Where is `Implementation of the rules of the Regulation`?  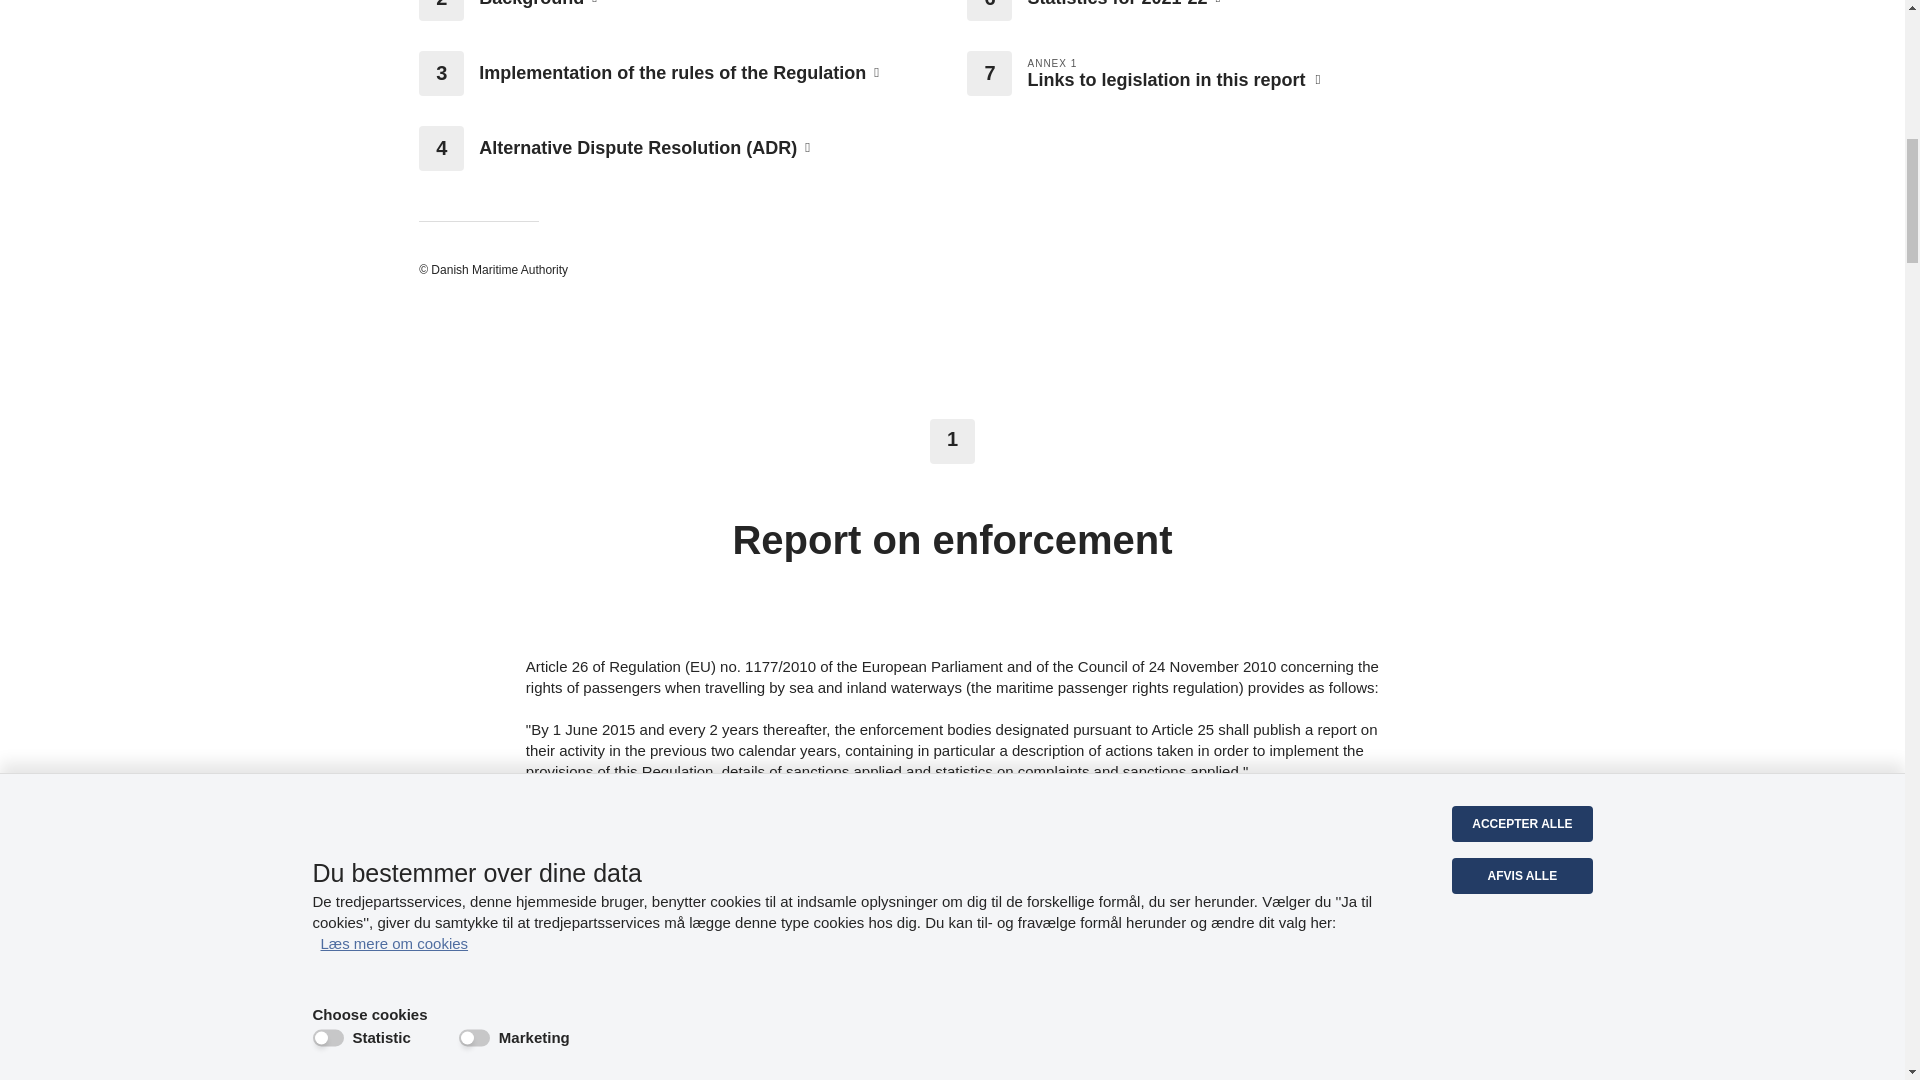 Implementation of the rules of the Regulation is located at coordinates (707, 73).